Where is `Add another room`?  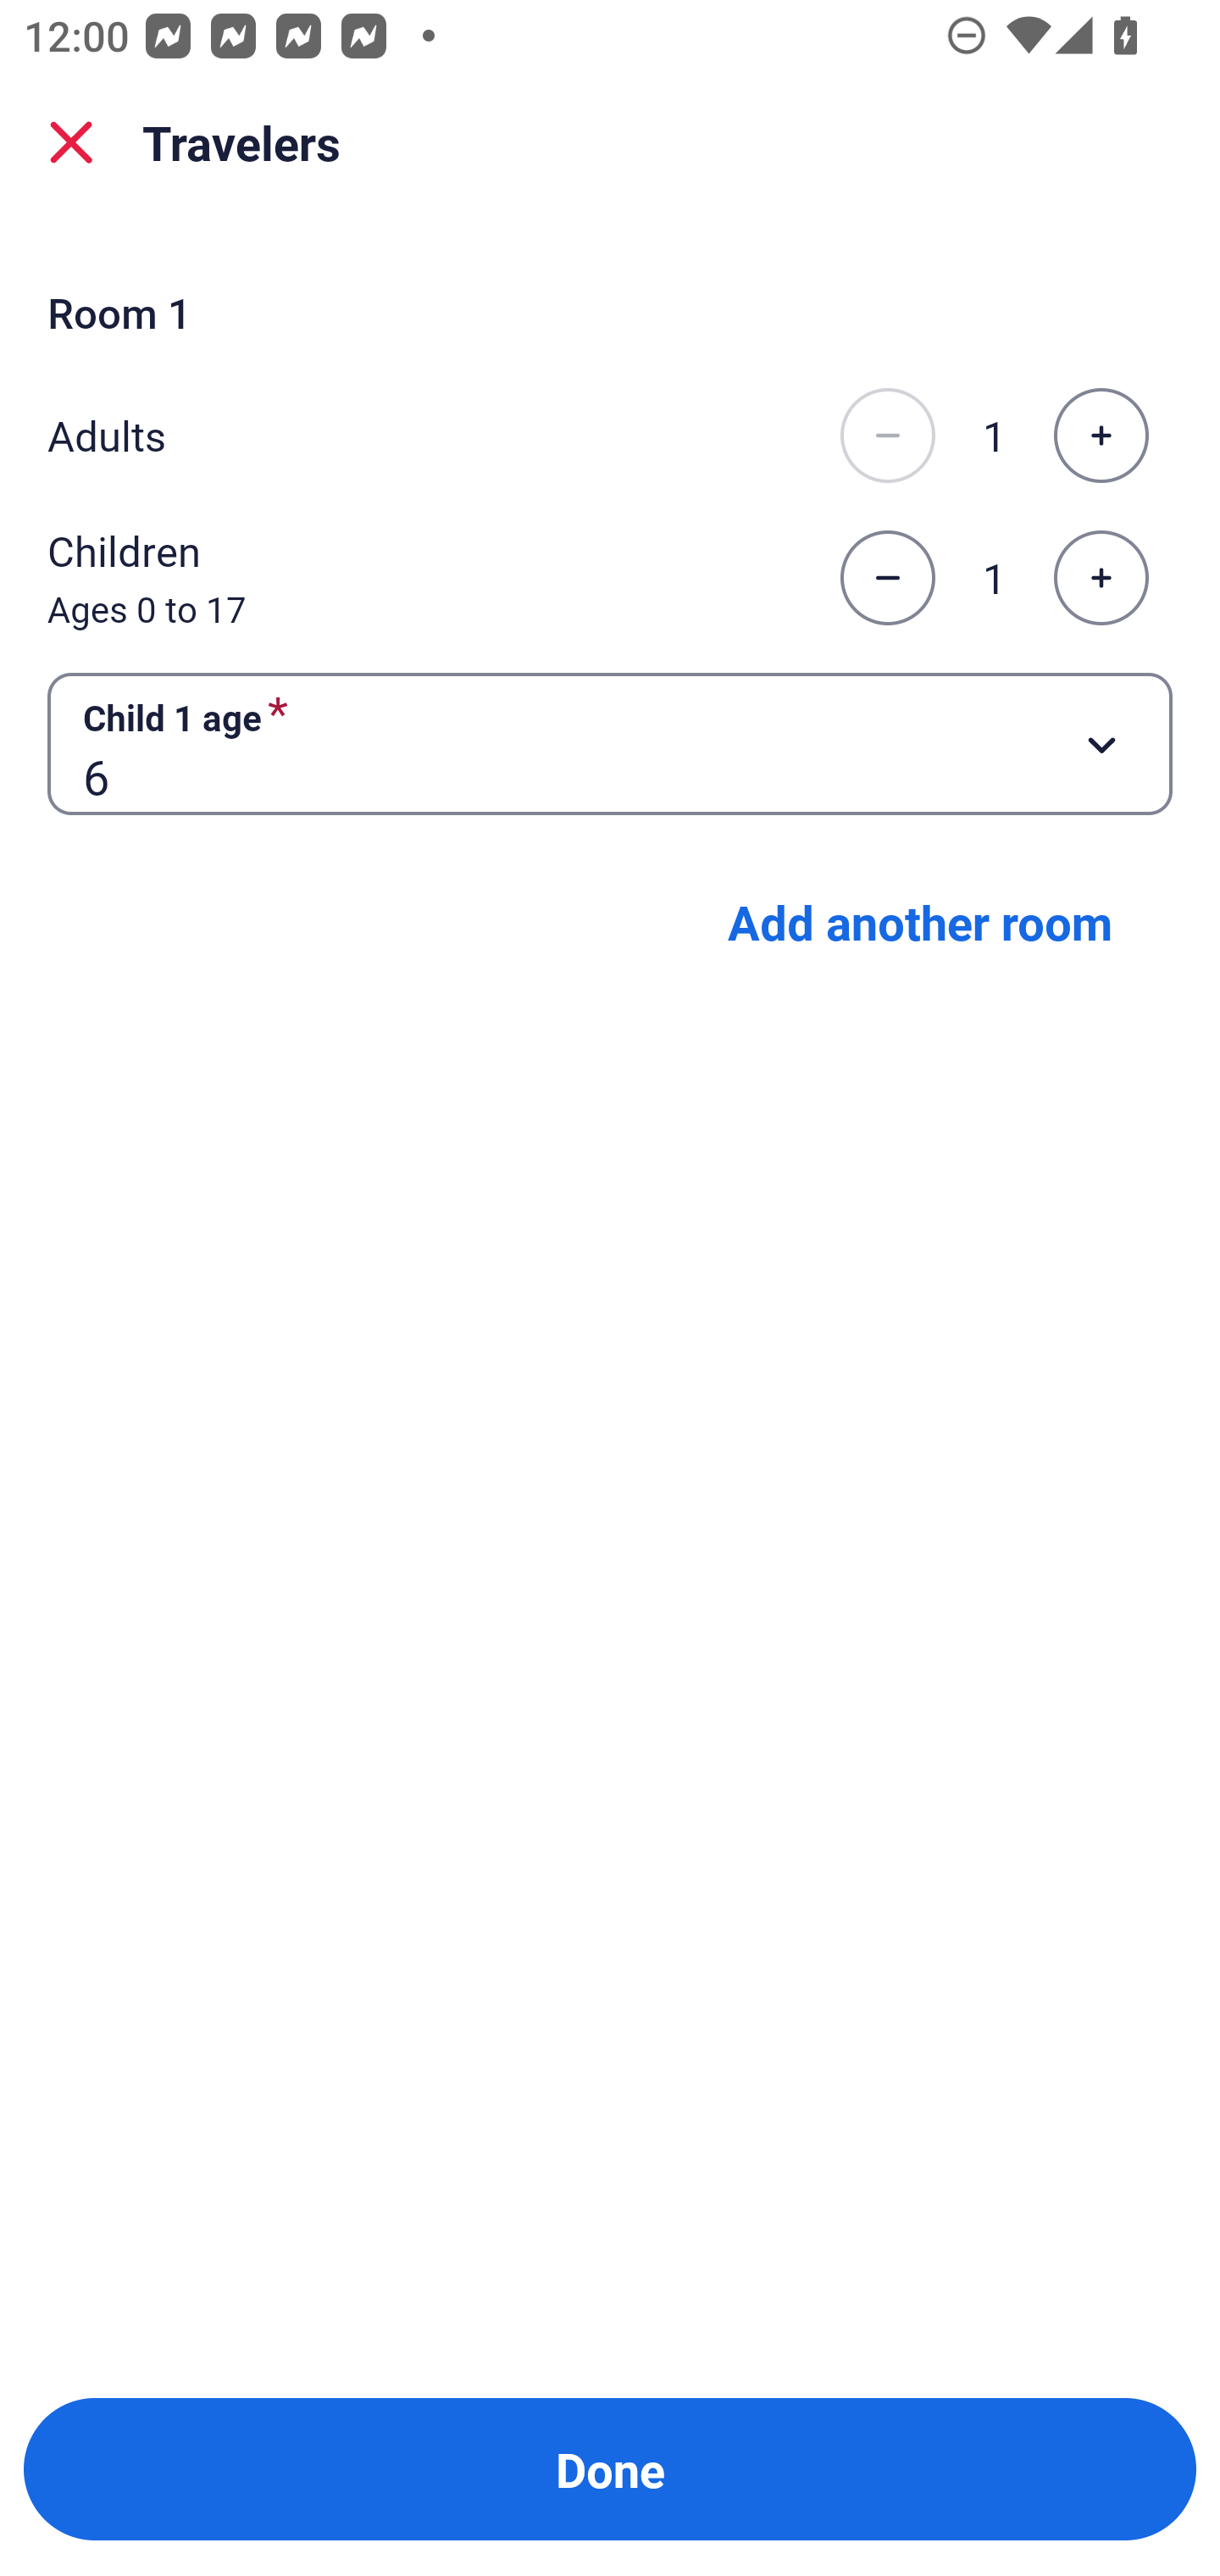 Add another room is located at coordinates (920, 922).